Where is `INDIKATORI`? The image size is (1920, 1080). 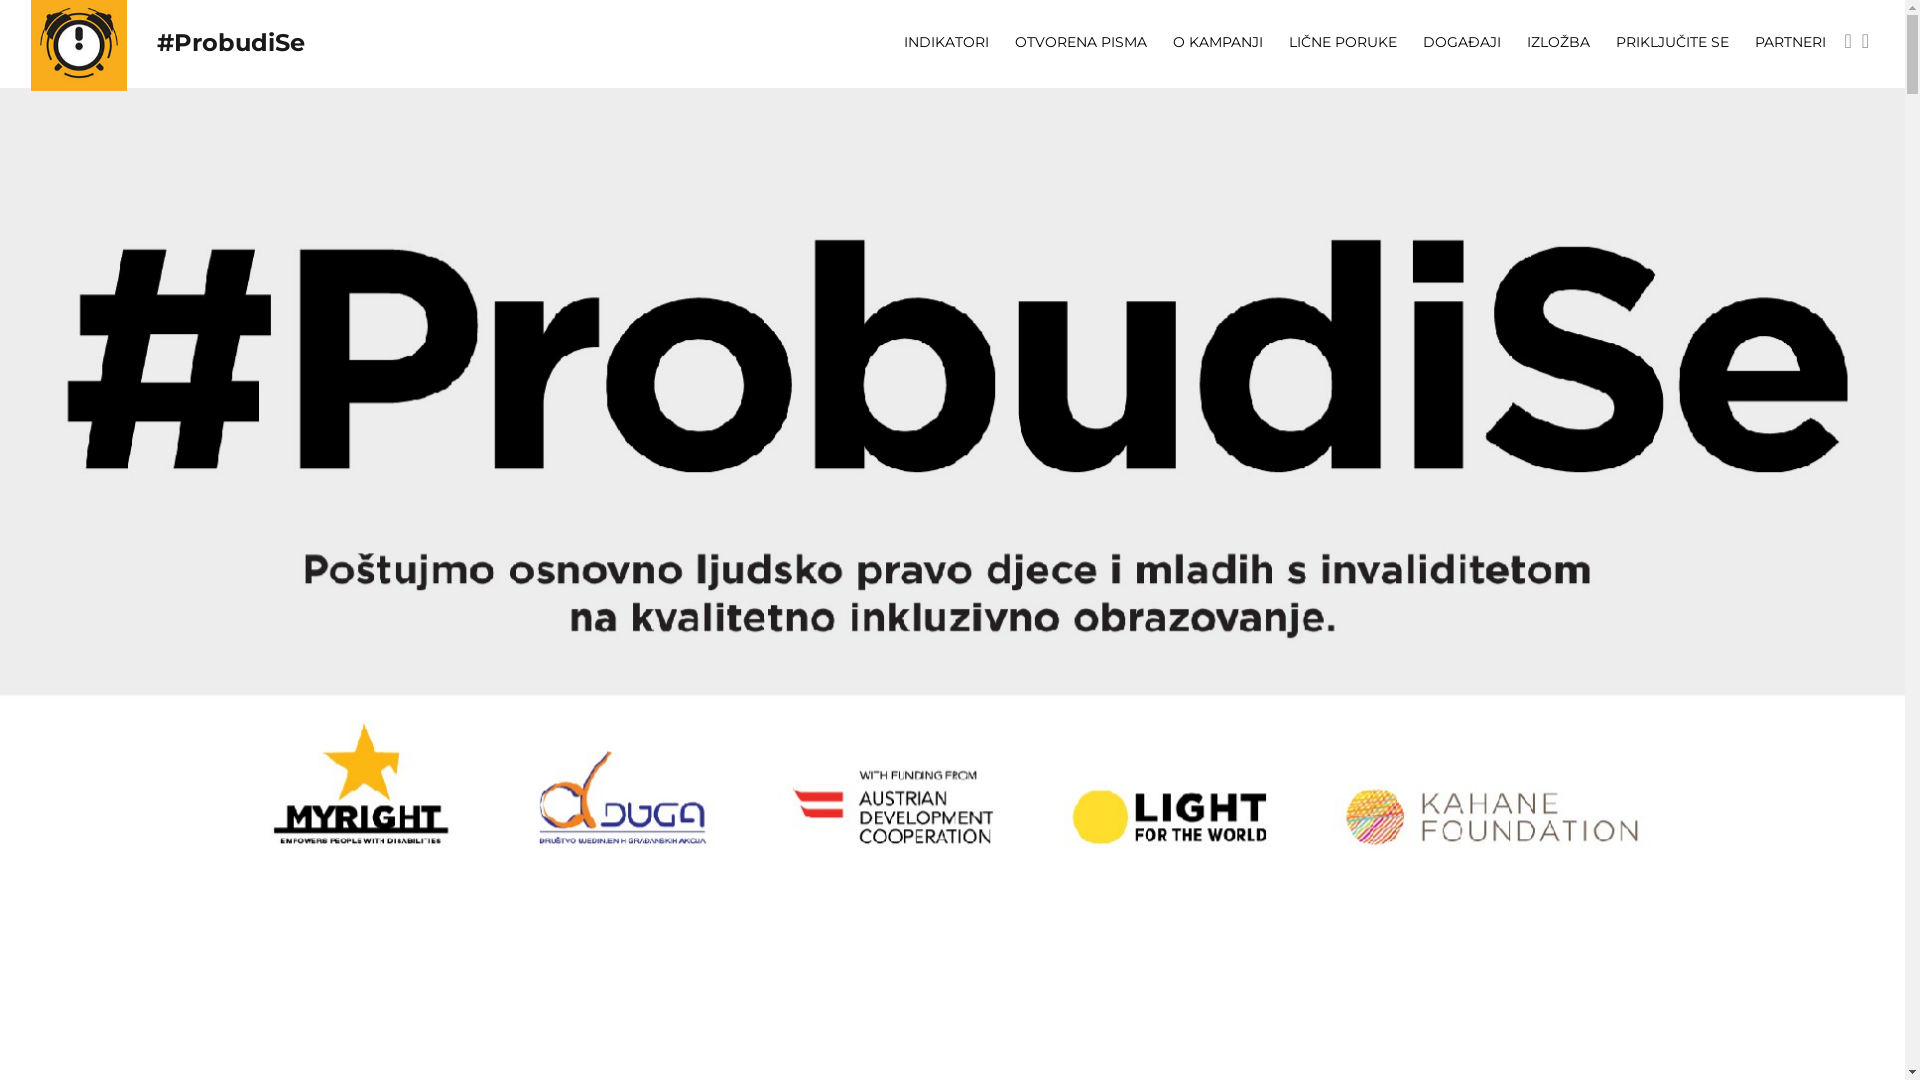
INDIKATORI is located at coordinates (946, 42).